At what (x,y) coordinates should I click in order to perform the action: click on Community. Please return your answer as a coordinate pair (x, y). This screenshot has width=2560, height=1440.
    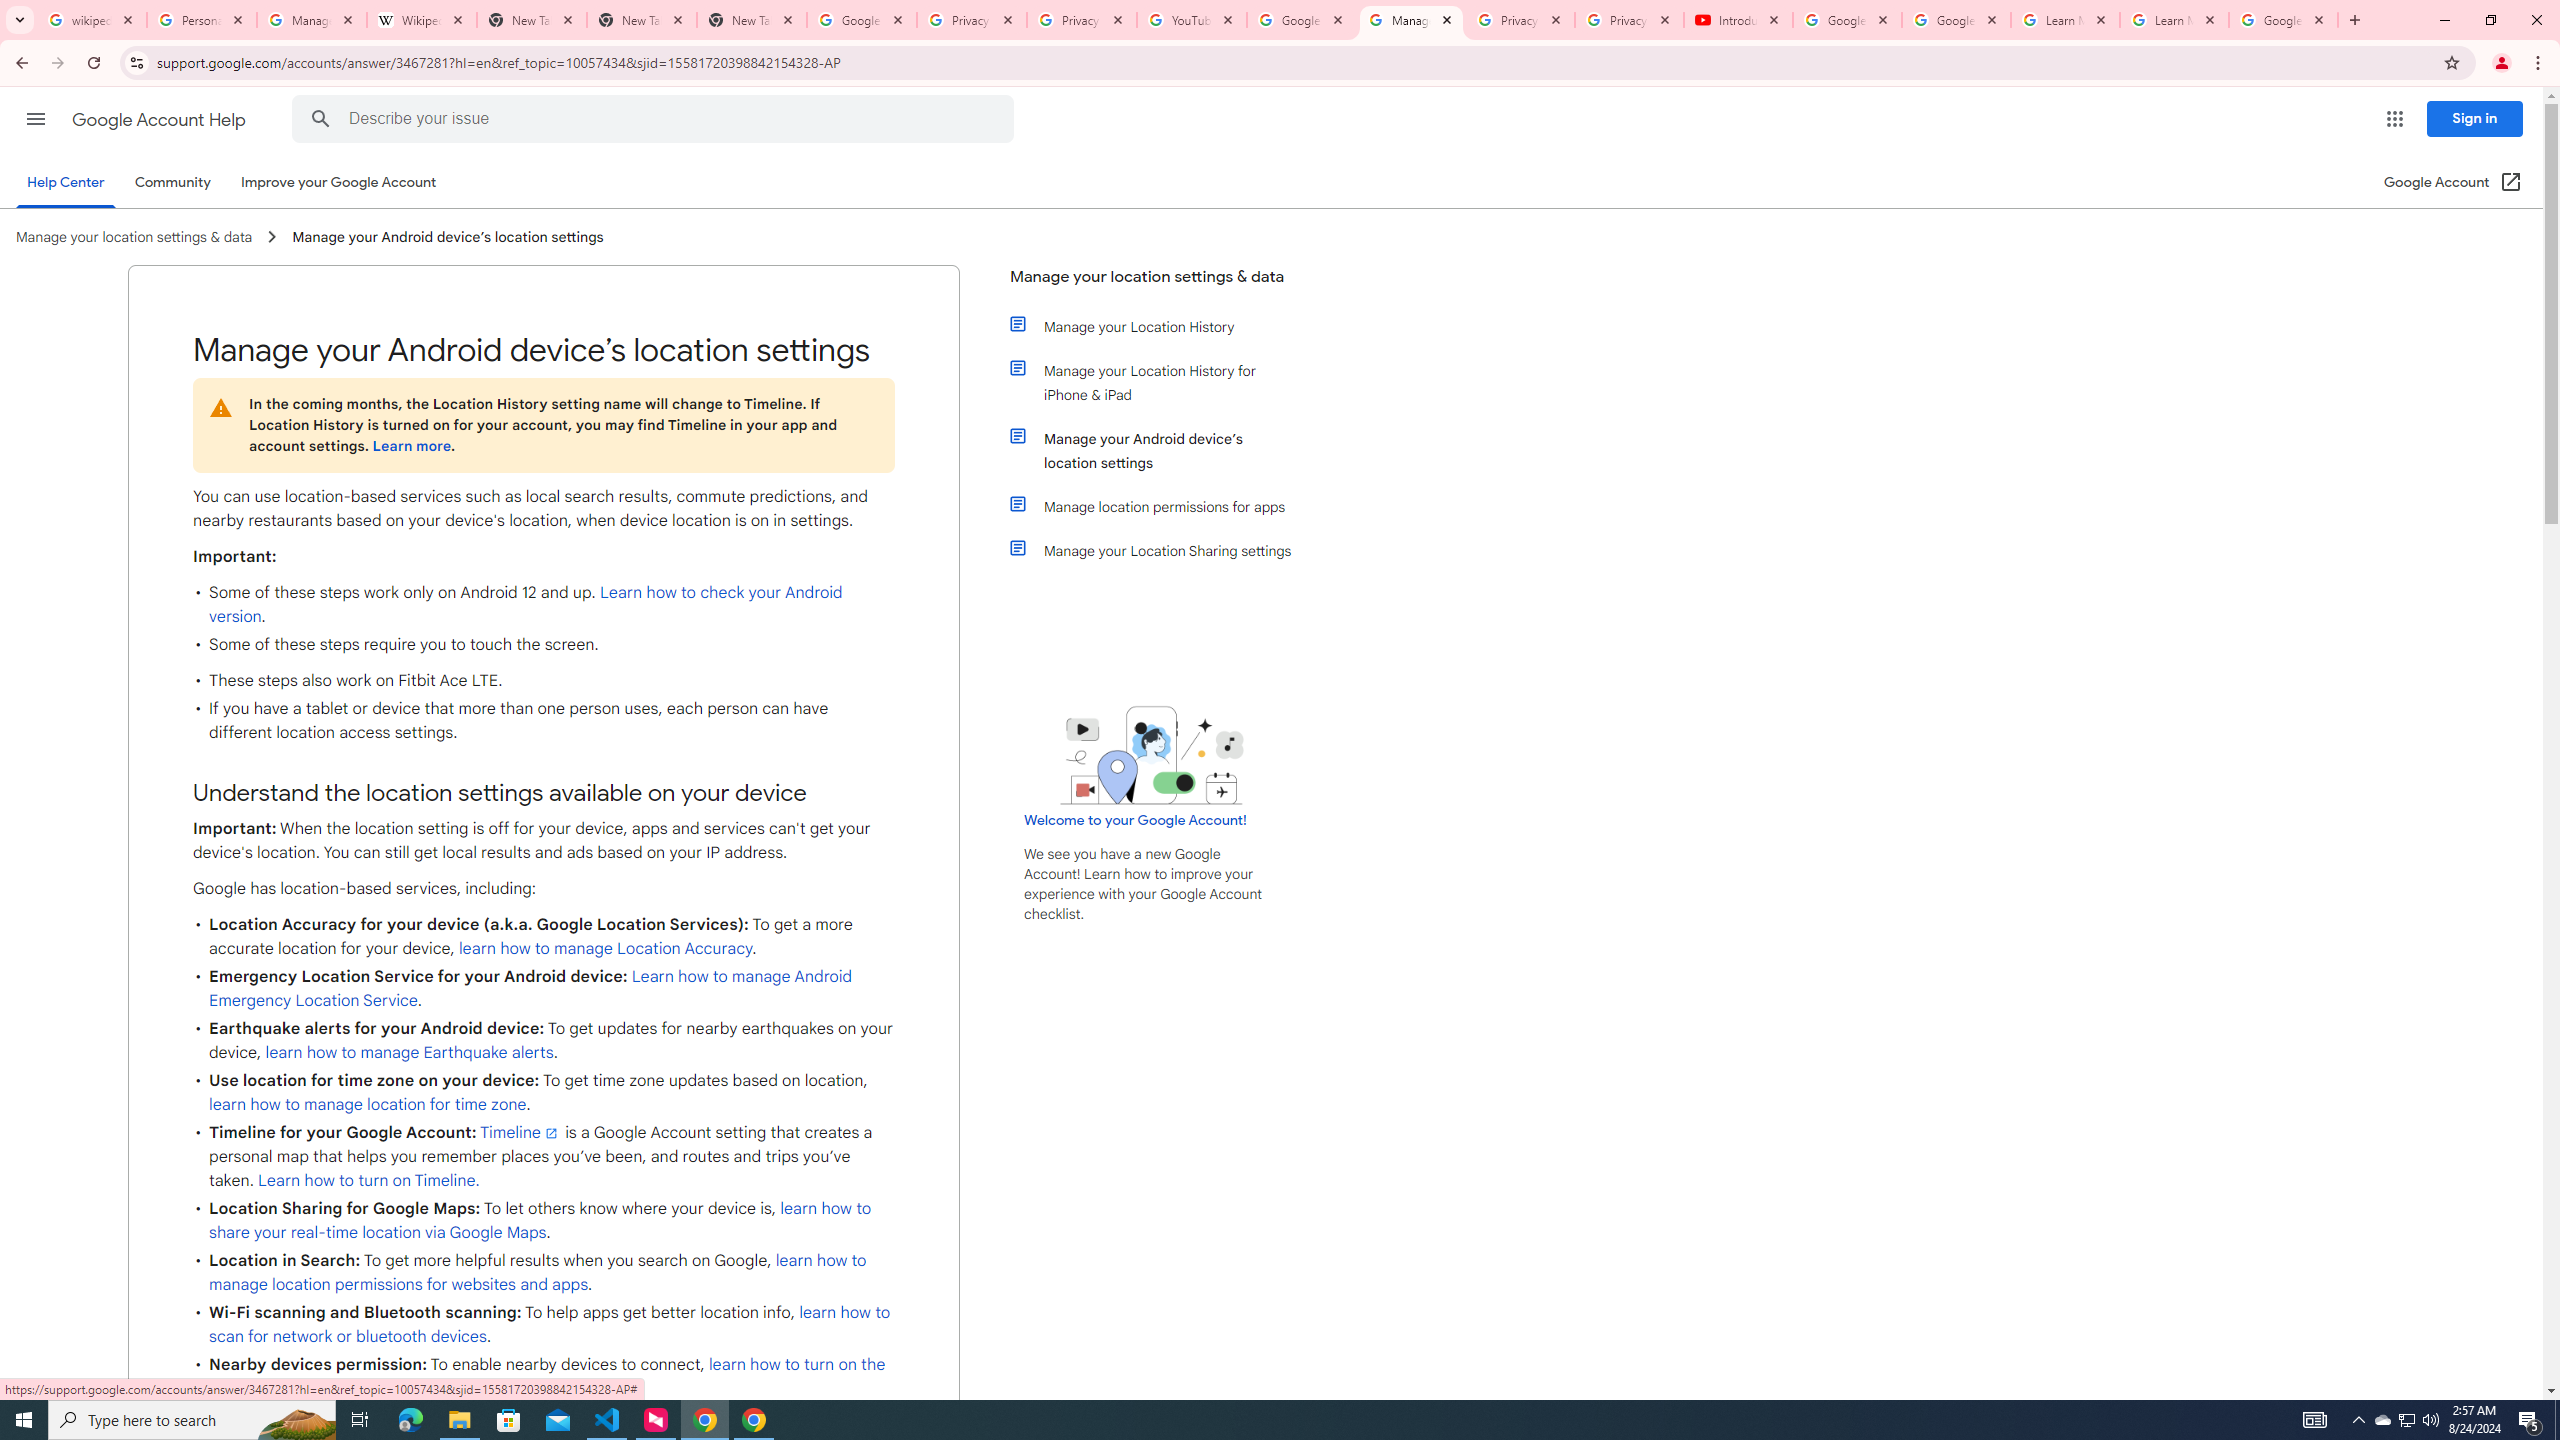
    Looking at the image, I should click on (172, 182).